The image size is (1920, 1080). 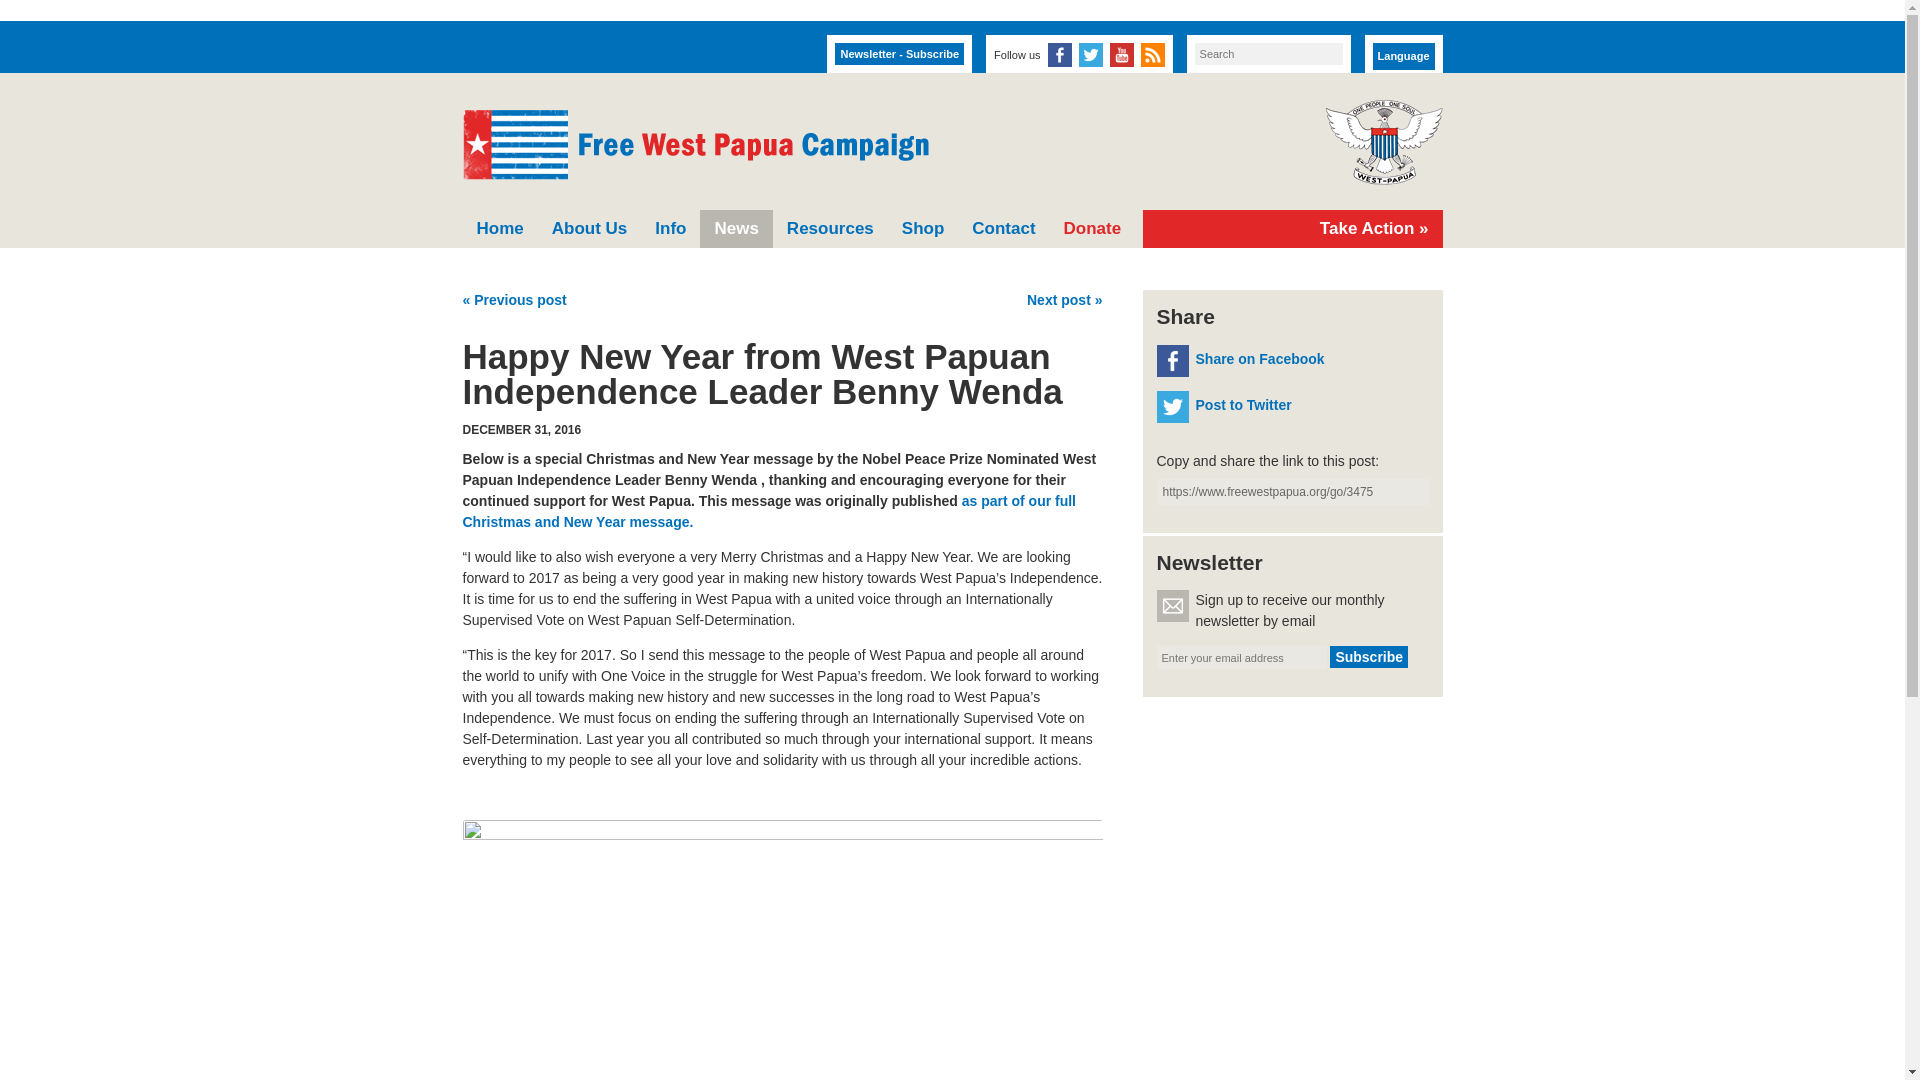 What do you see at coordinates (1090, 54) in the screenshot?
I see `Free West Papua Campaign on Twitter` at bounding box center [1090, 54].